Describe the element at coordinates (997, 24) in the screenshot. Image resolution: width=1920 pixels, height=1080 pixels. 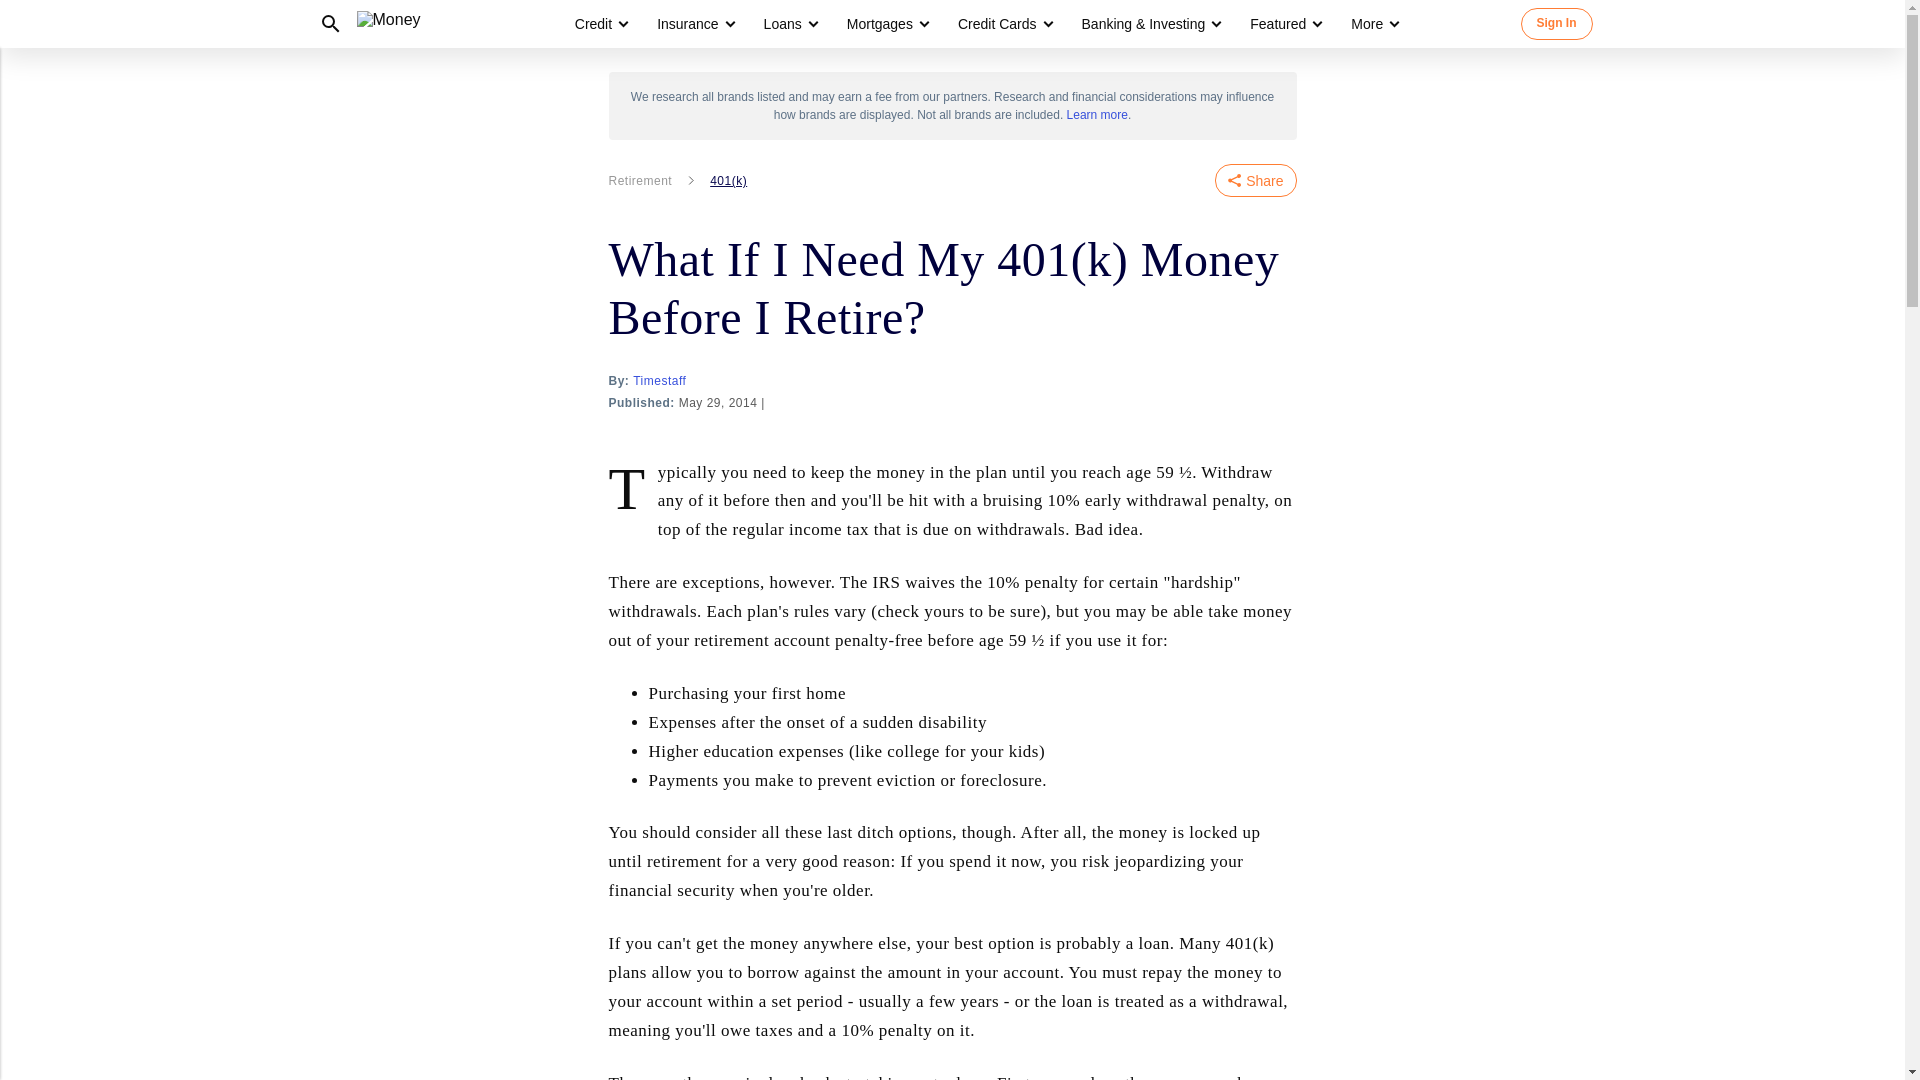
I see `Credit Cards` at that location.